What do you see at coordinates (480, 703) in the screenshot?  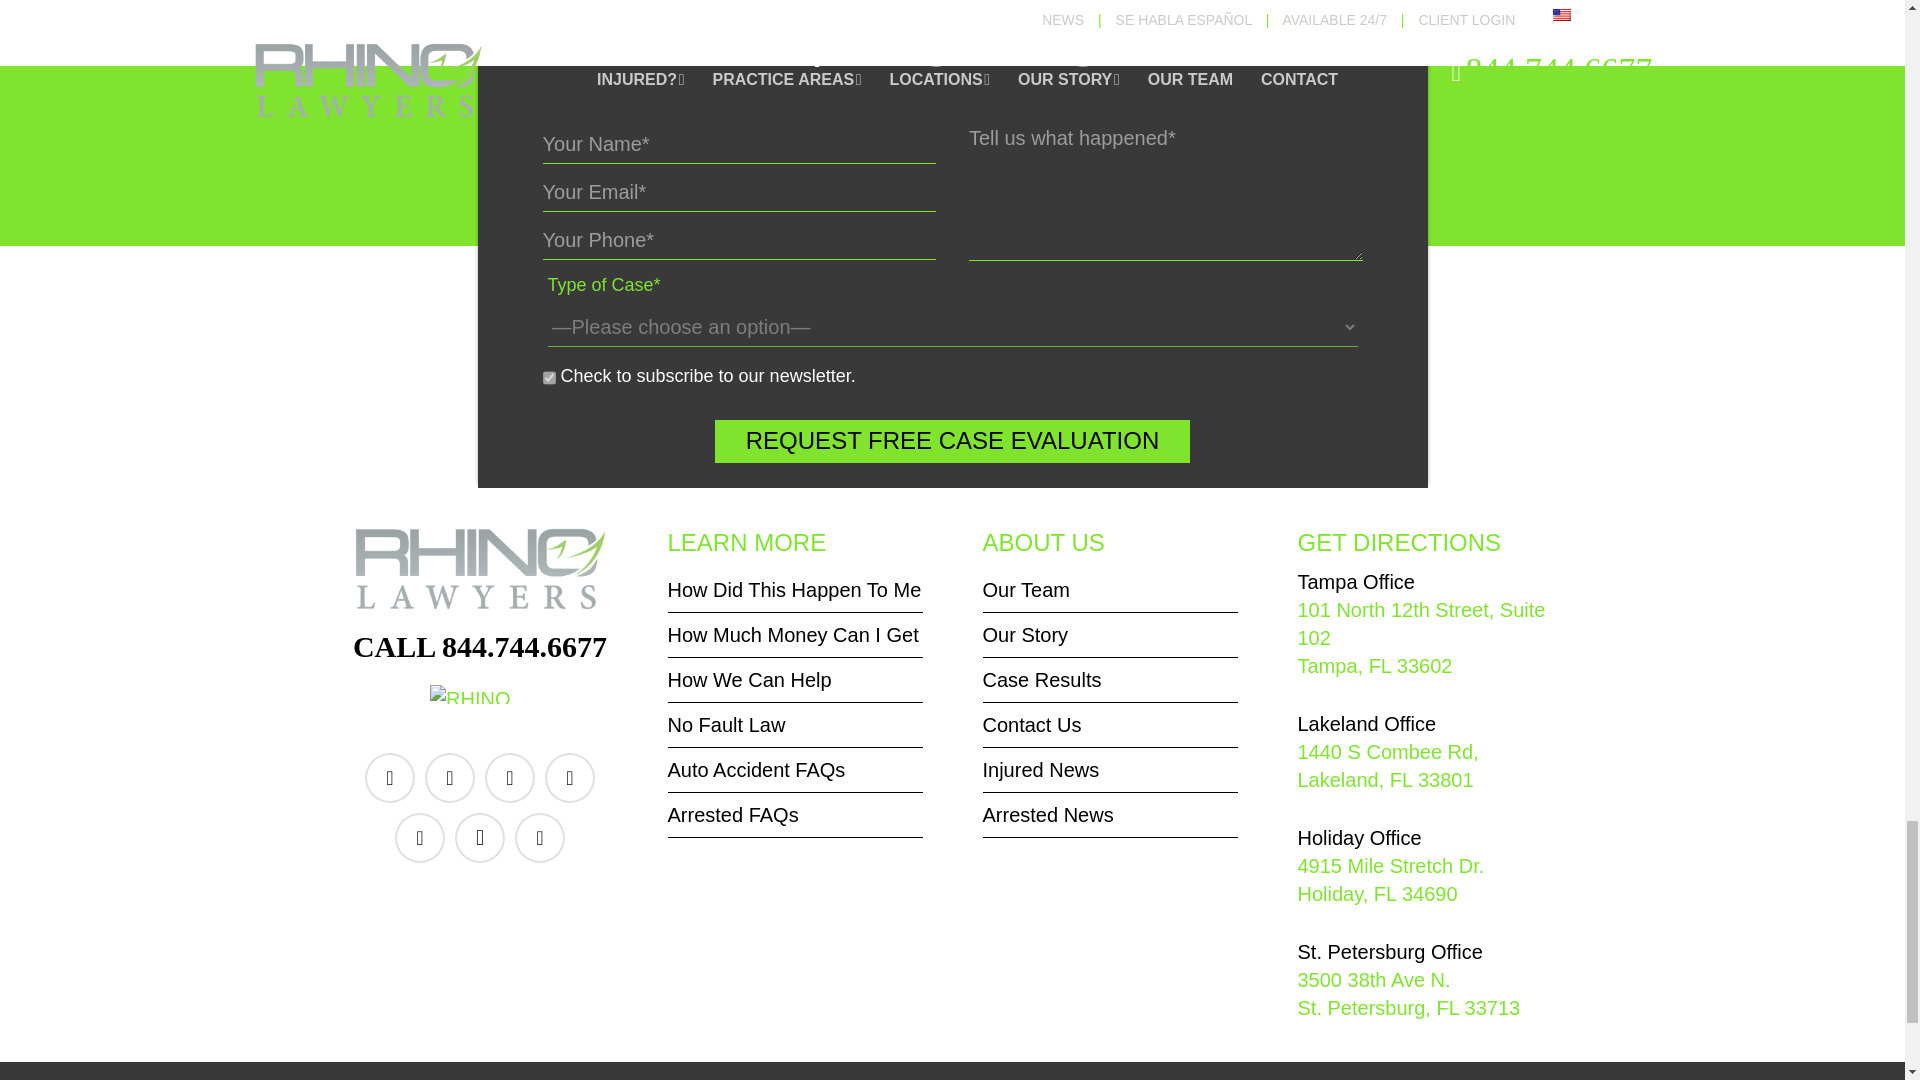 I see `RHINO Lawyers is a BBB Accredited Lawyer in Tampa, FL` at bounding box center [480, 703].